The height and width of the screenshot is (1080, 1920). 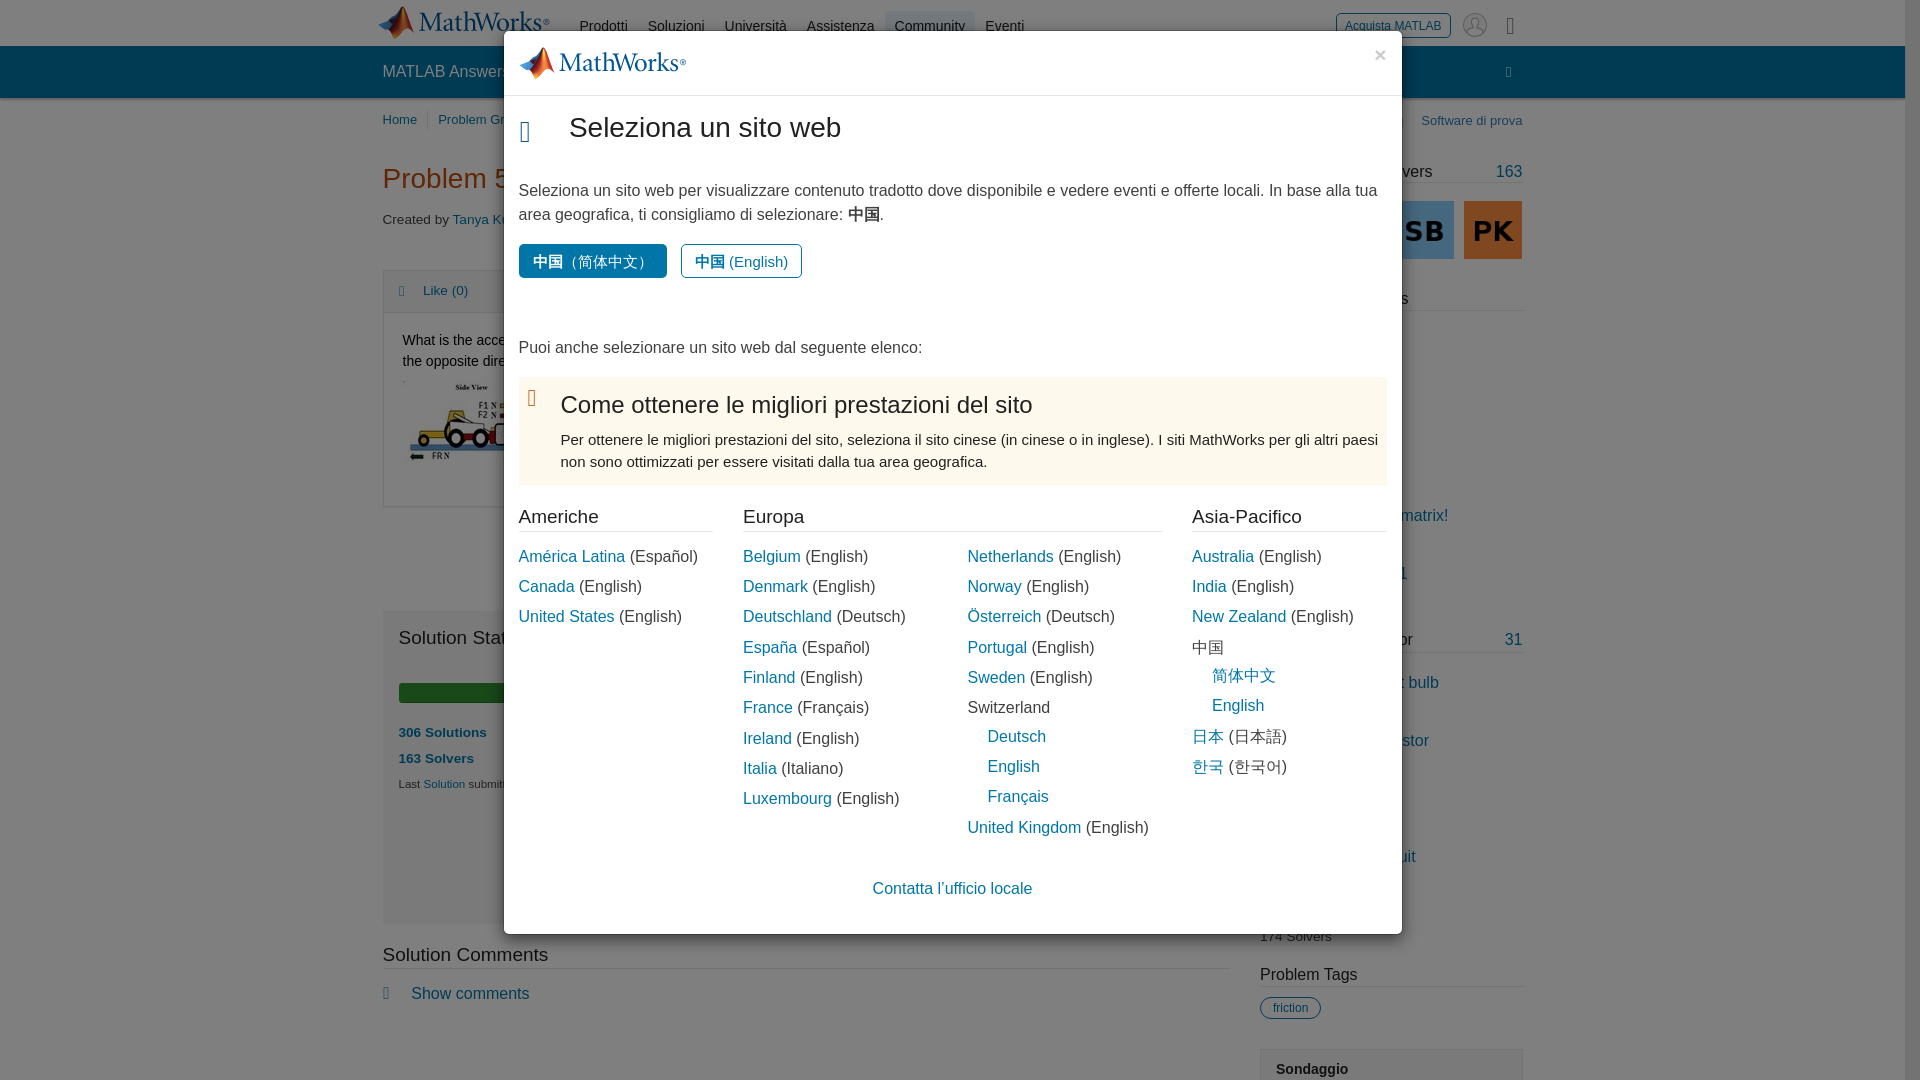 I want to click on Eventi, so click(x=1004, y=26).